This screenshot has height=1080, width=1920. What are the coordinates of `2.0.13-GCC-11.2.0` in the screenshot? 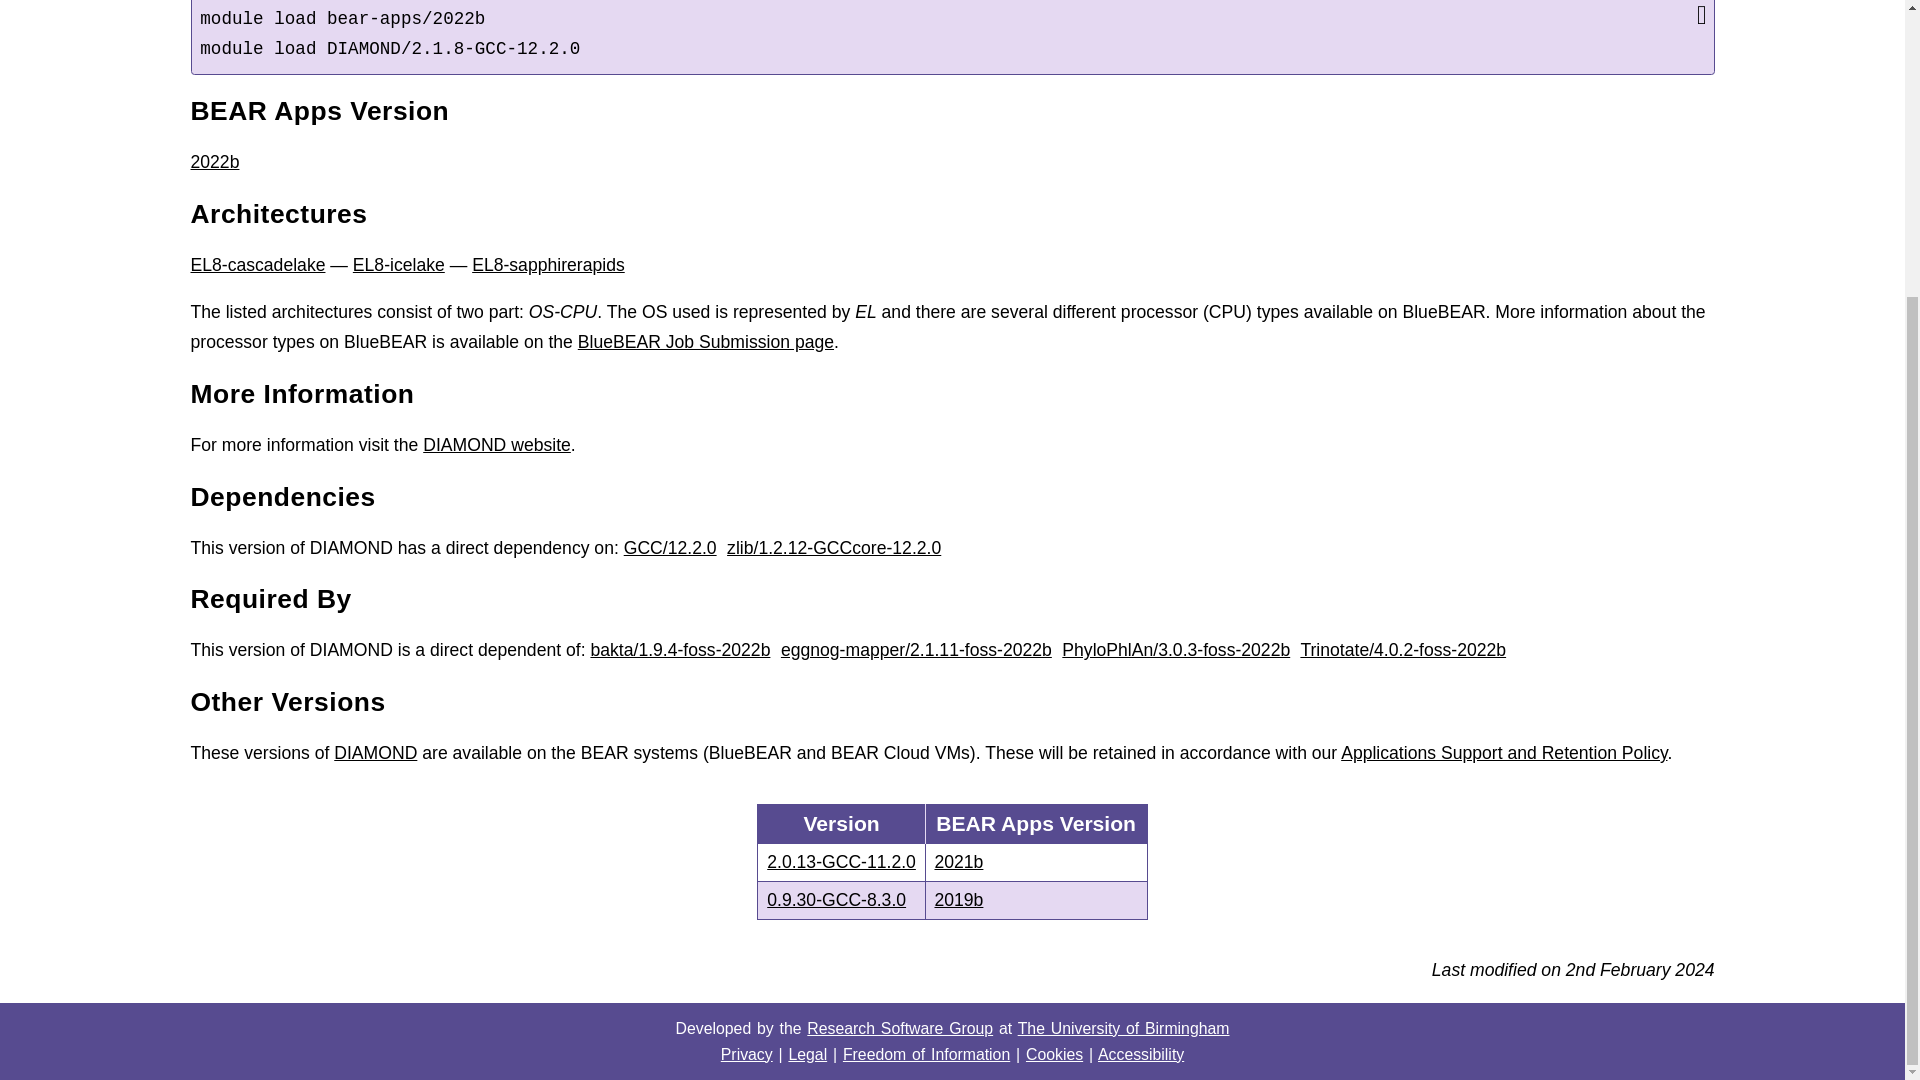 It's located at (840, 862).